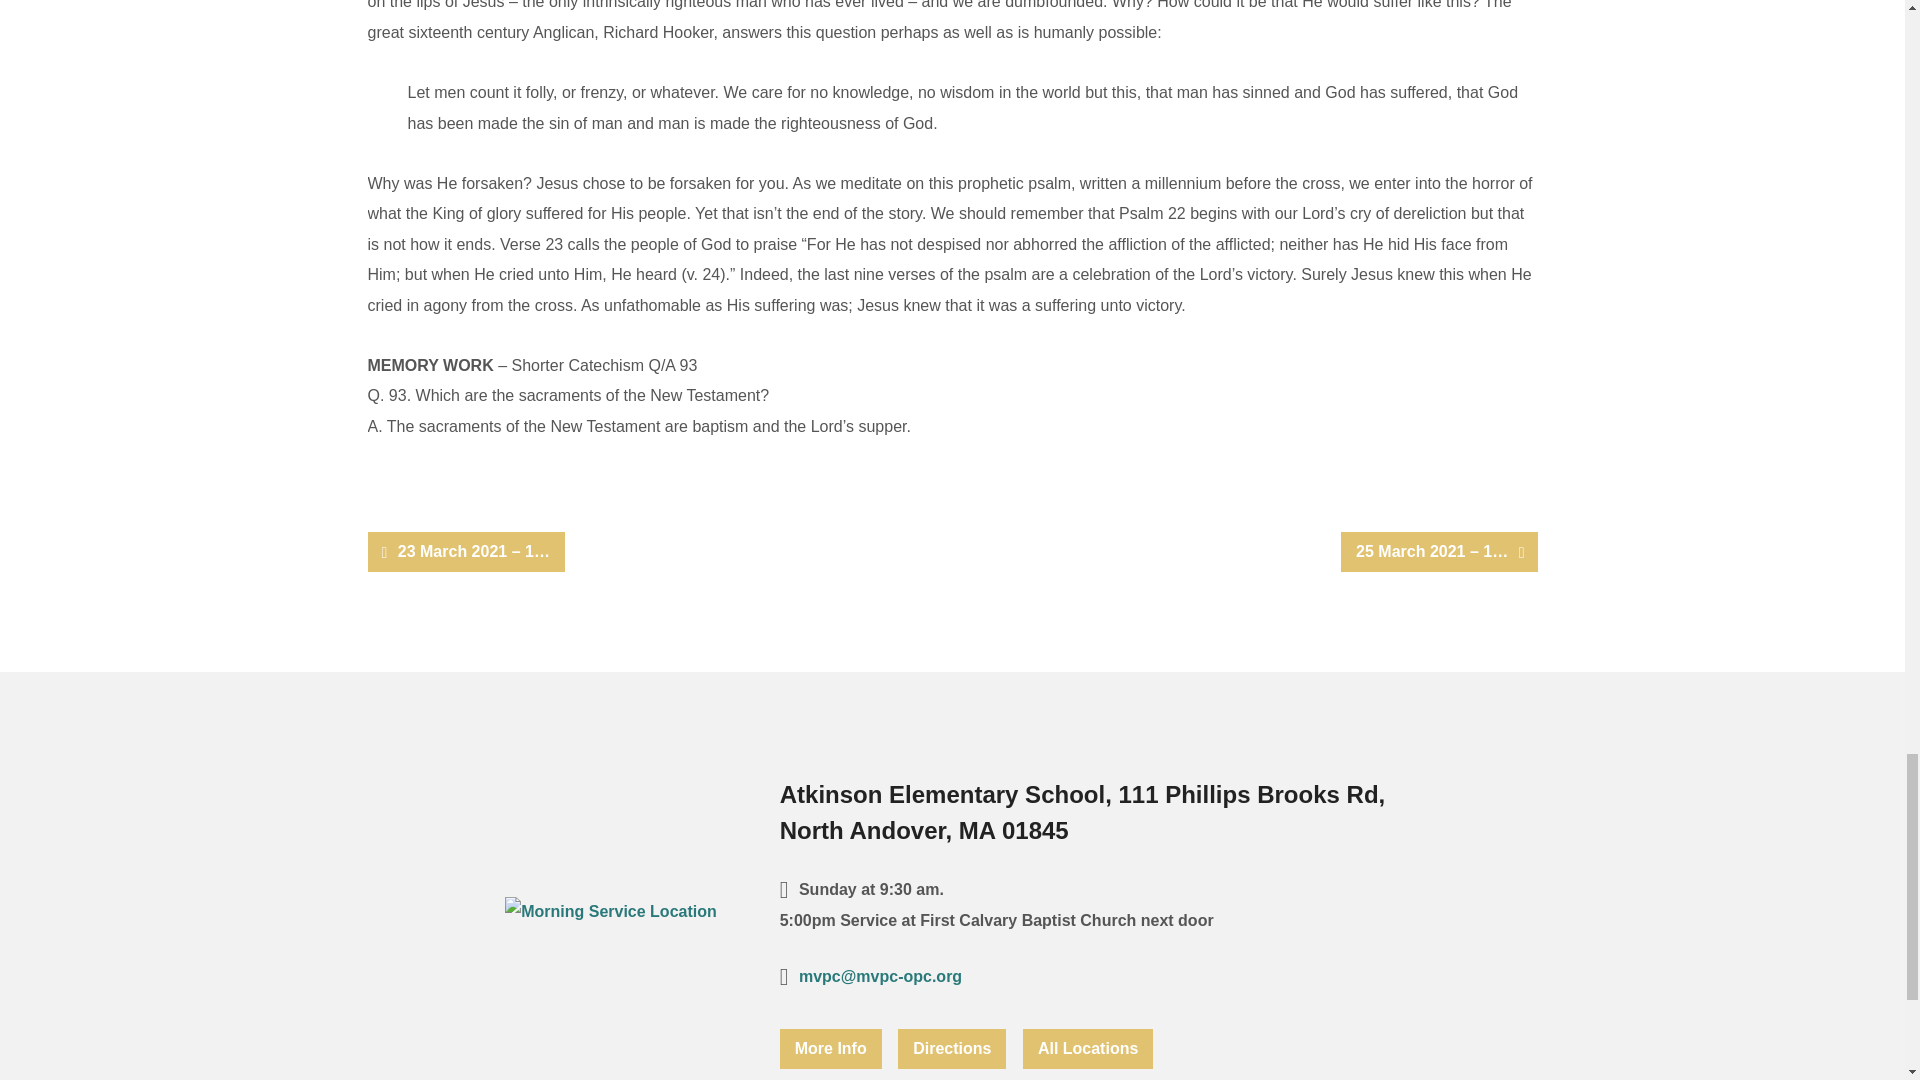  Describe the element at coordinates (1088, 1049) in the screenshot. I see `All Locations` at that location.